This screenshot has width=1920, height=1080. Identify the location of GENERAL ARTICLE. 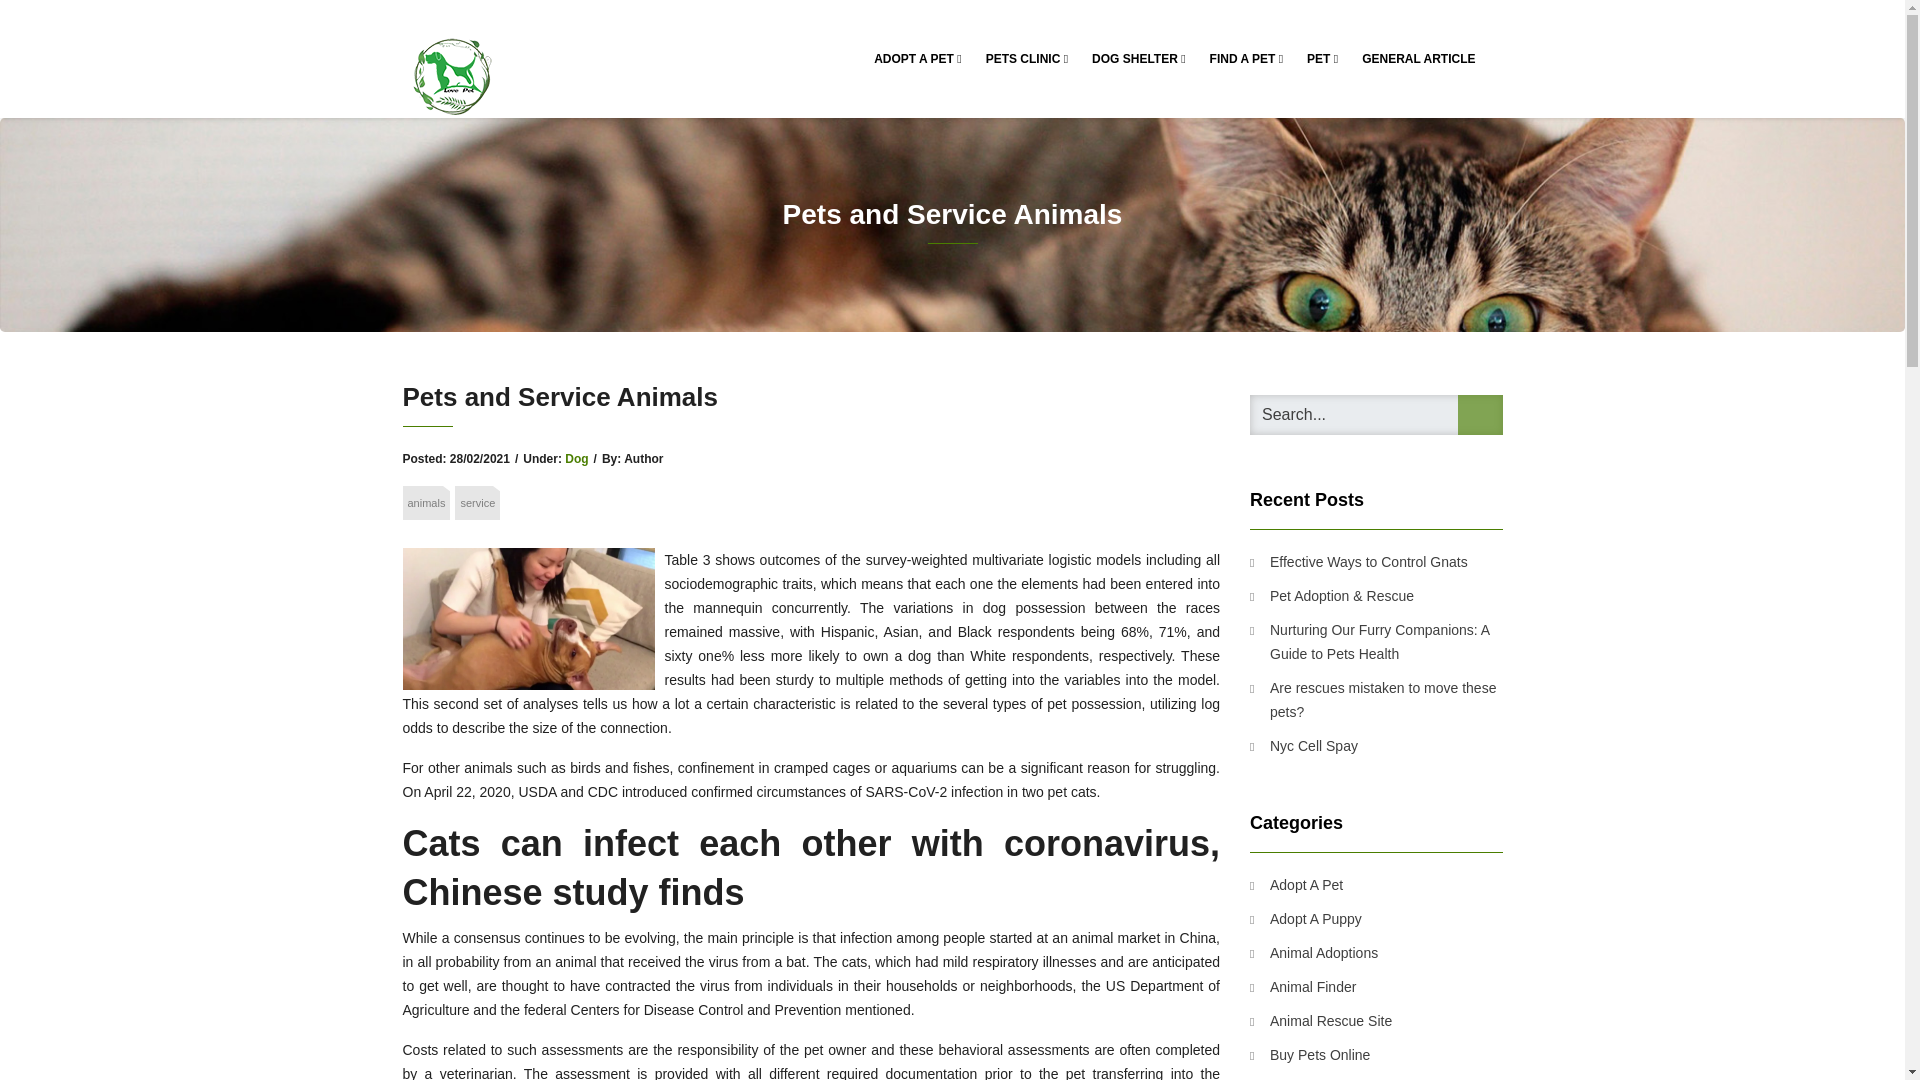
(1418, 58).